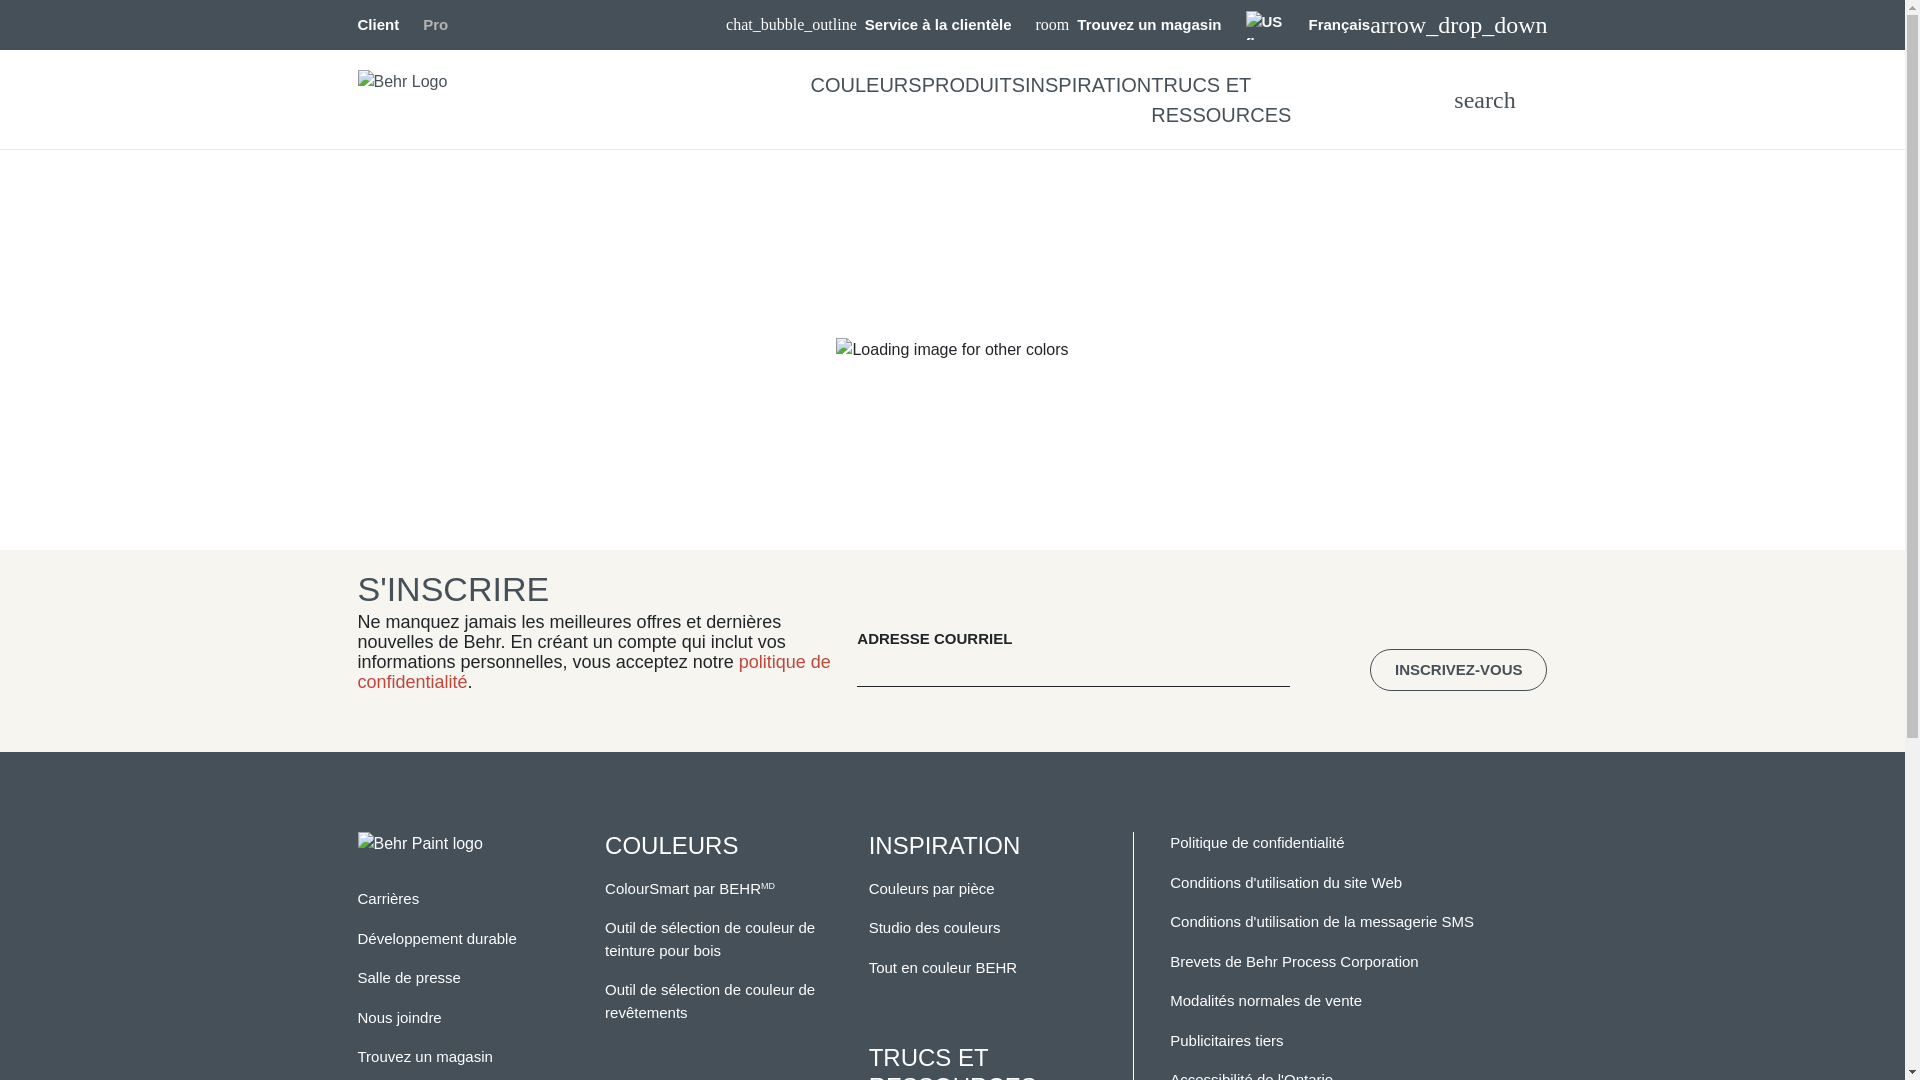  What do you see at coordinates (1294, 962) in the screenshot?
I see `Brevets de Behr Process Corporation` at bounding box center [1294, 962].